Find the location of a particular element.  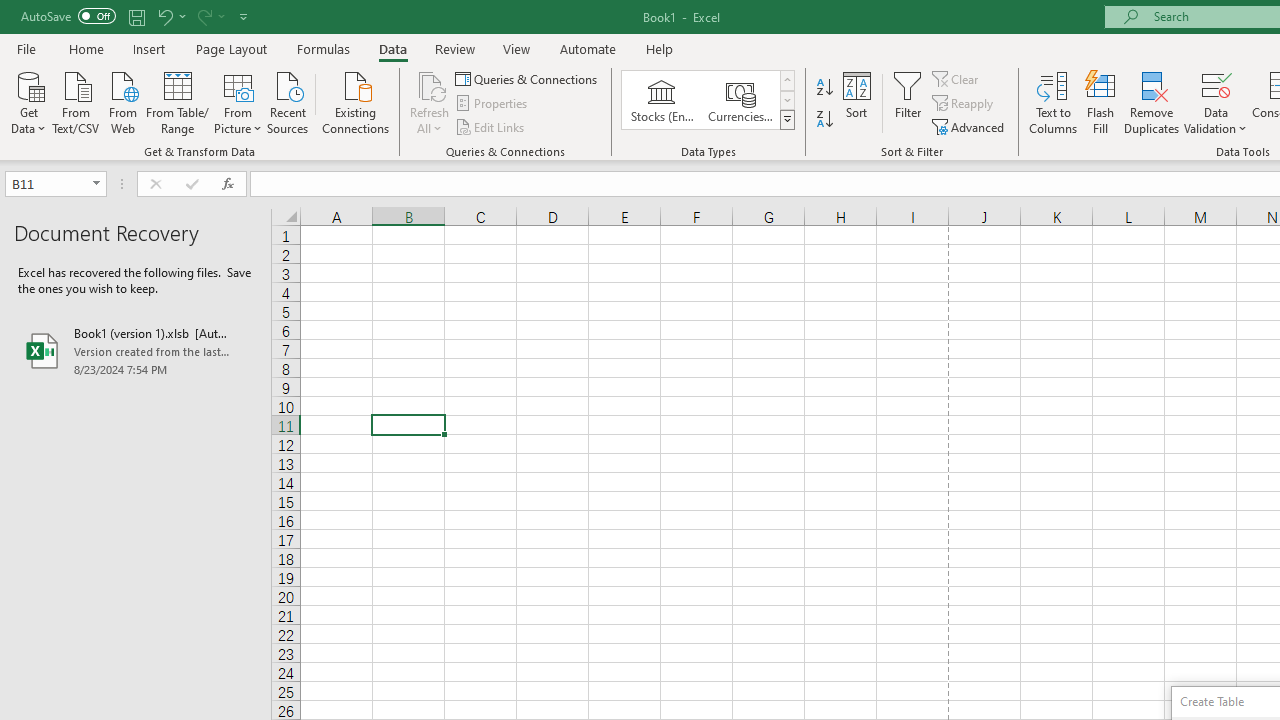

Refresh All is located at coordinates (430, 84).